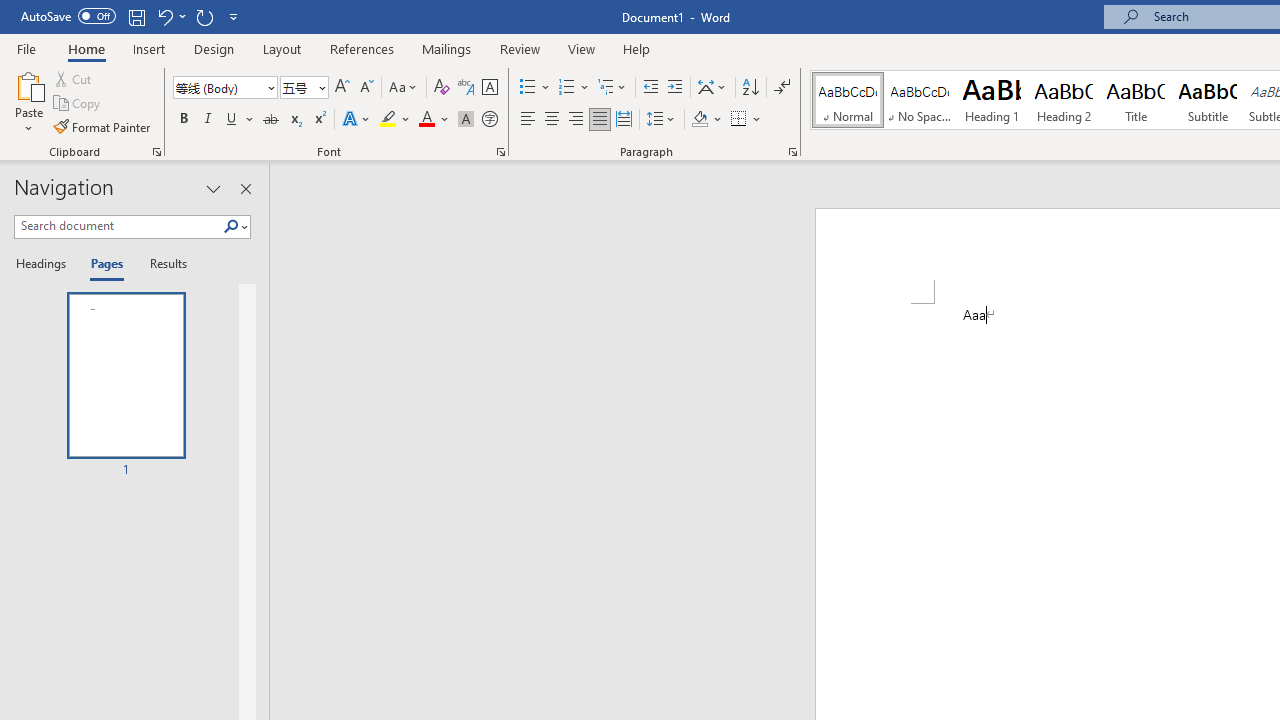  What do you see at coordinates (28, 84) in the screenshot?
I see `Paste` at bounding box center [28, 84].